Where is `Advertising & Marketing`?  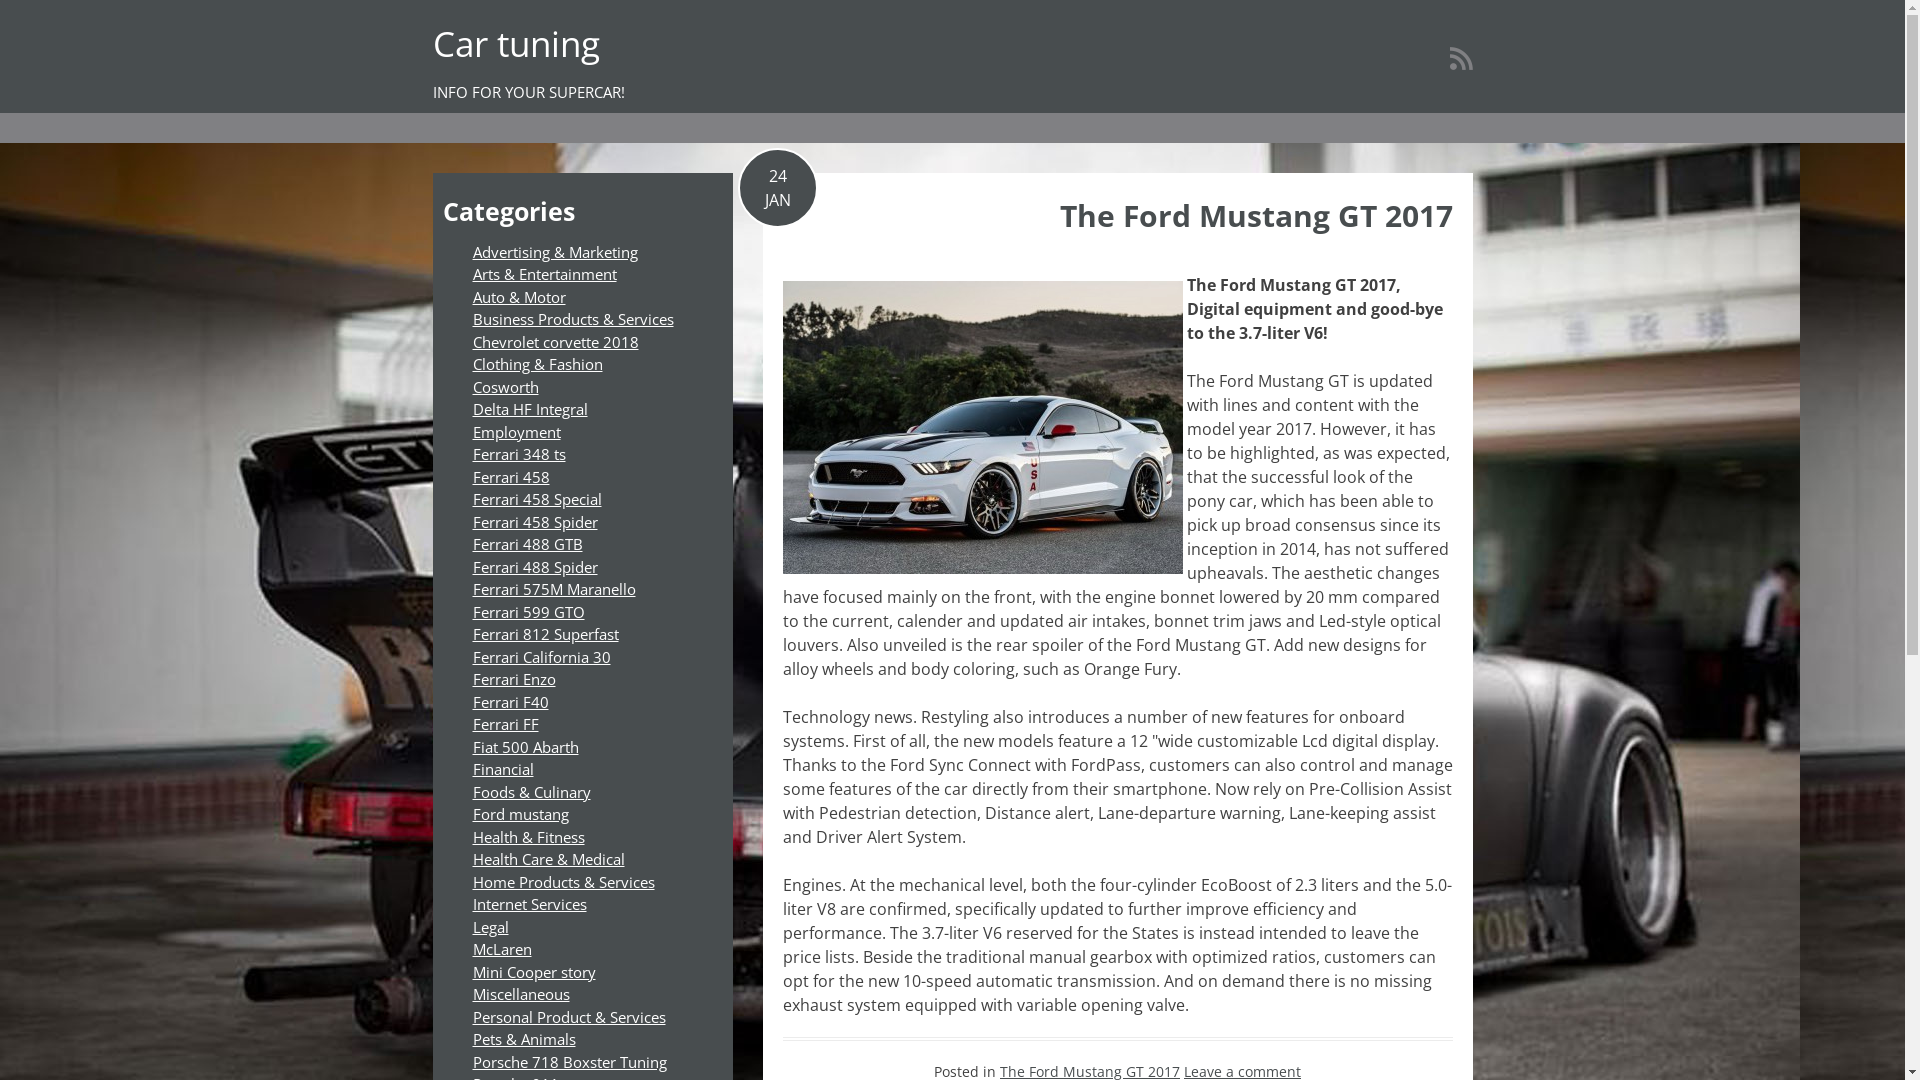
Advertising & Marketing is located at coordinates (554, 252).